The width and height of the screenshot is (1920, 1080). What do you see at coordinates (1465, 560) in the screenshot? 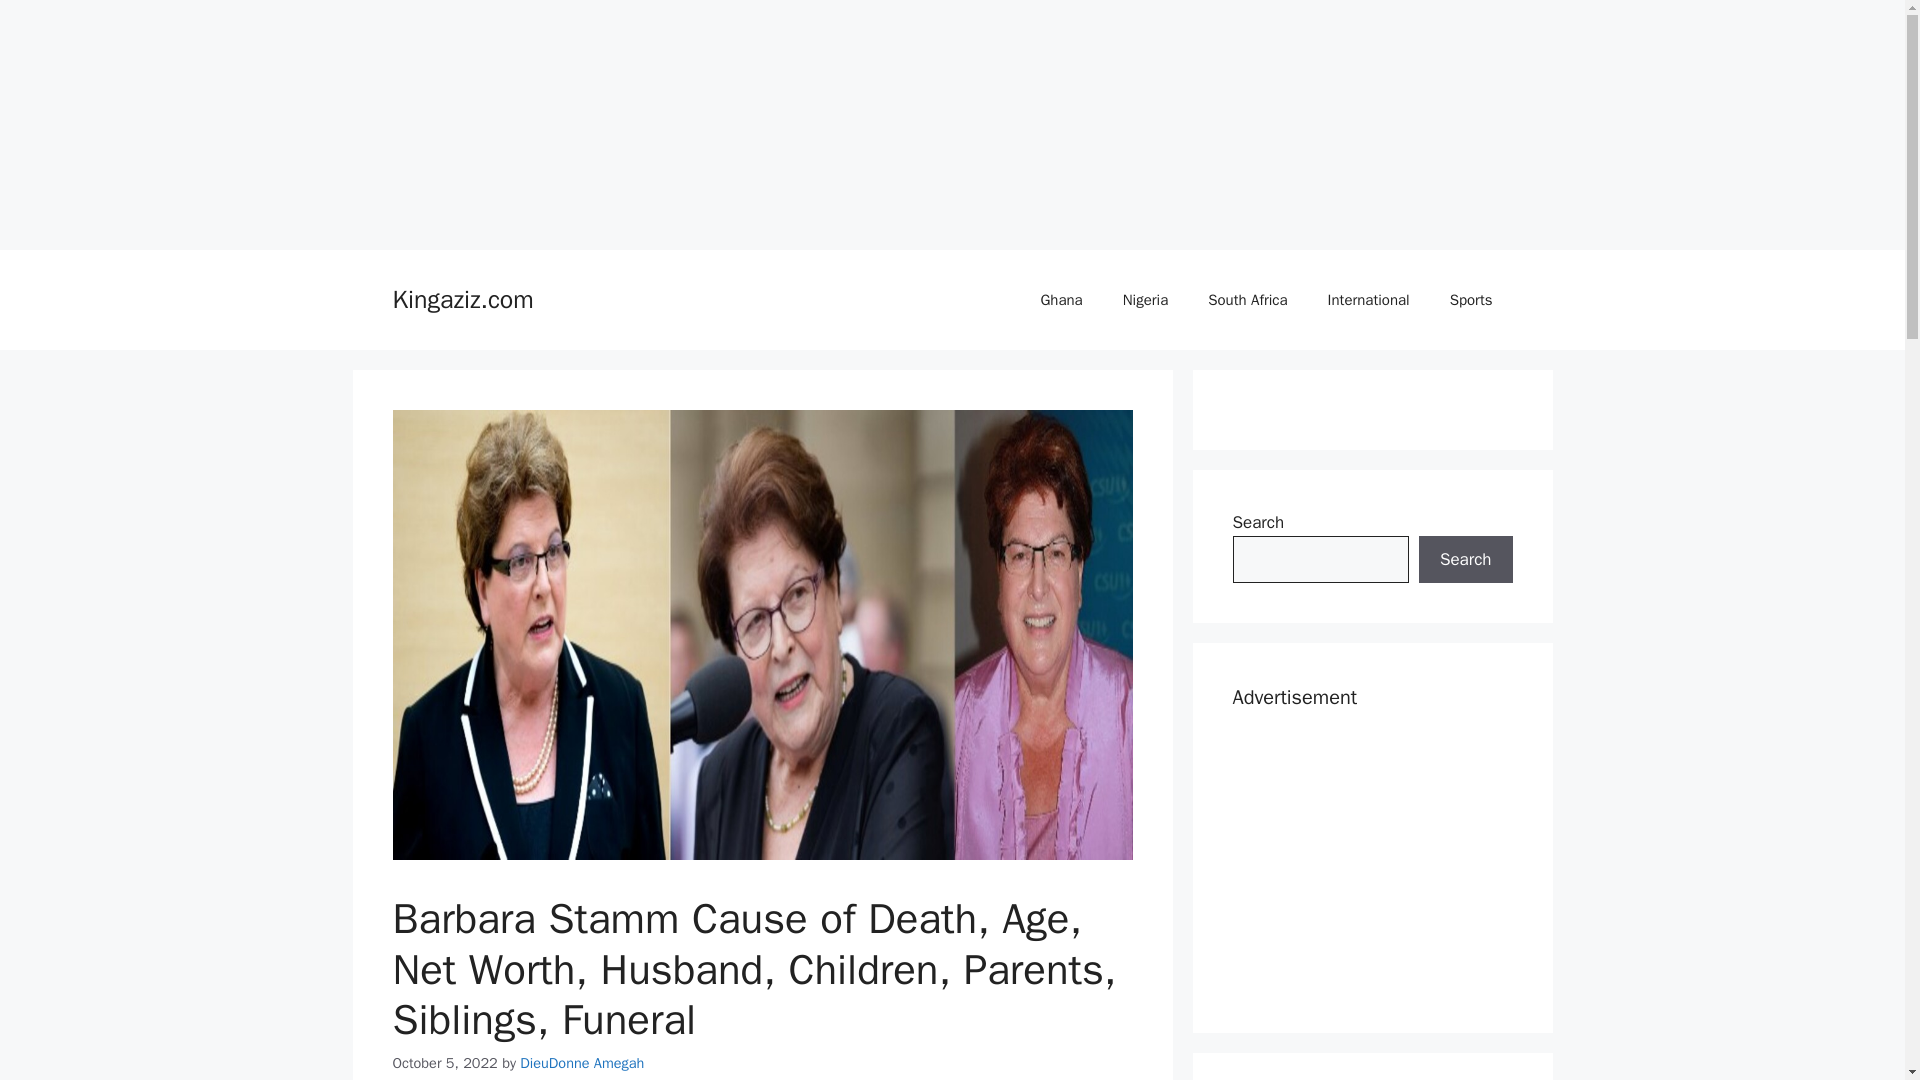
I see `Search` at bounding box center [1465, 560].